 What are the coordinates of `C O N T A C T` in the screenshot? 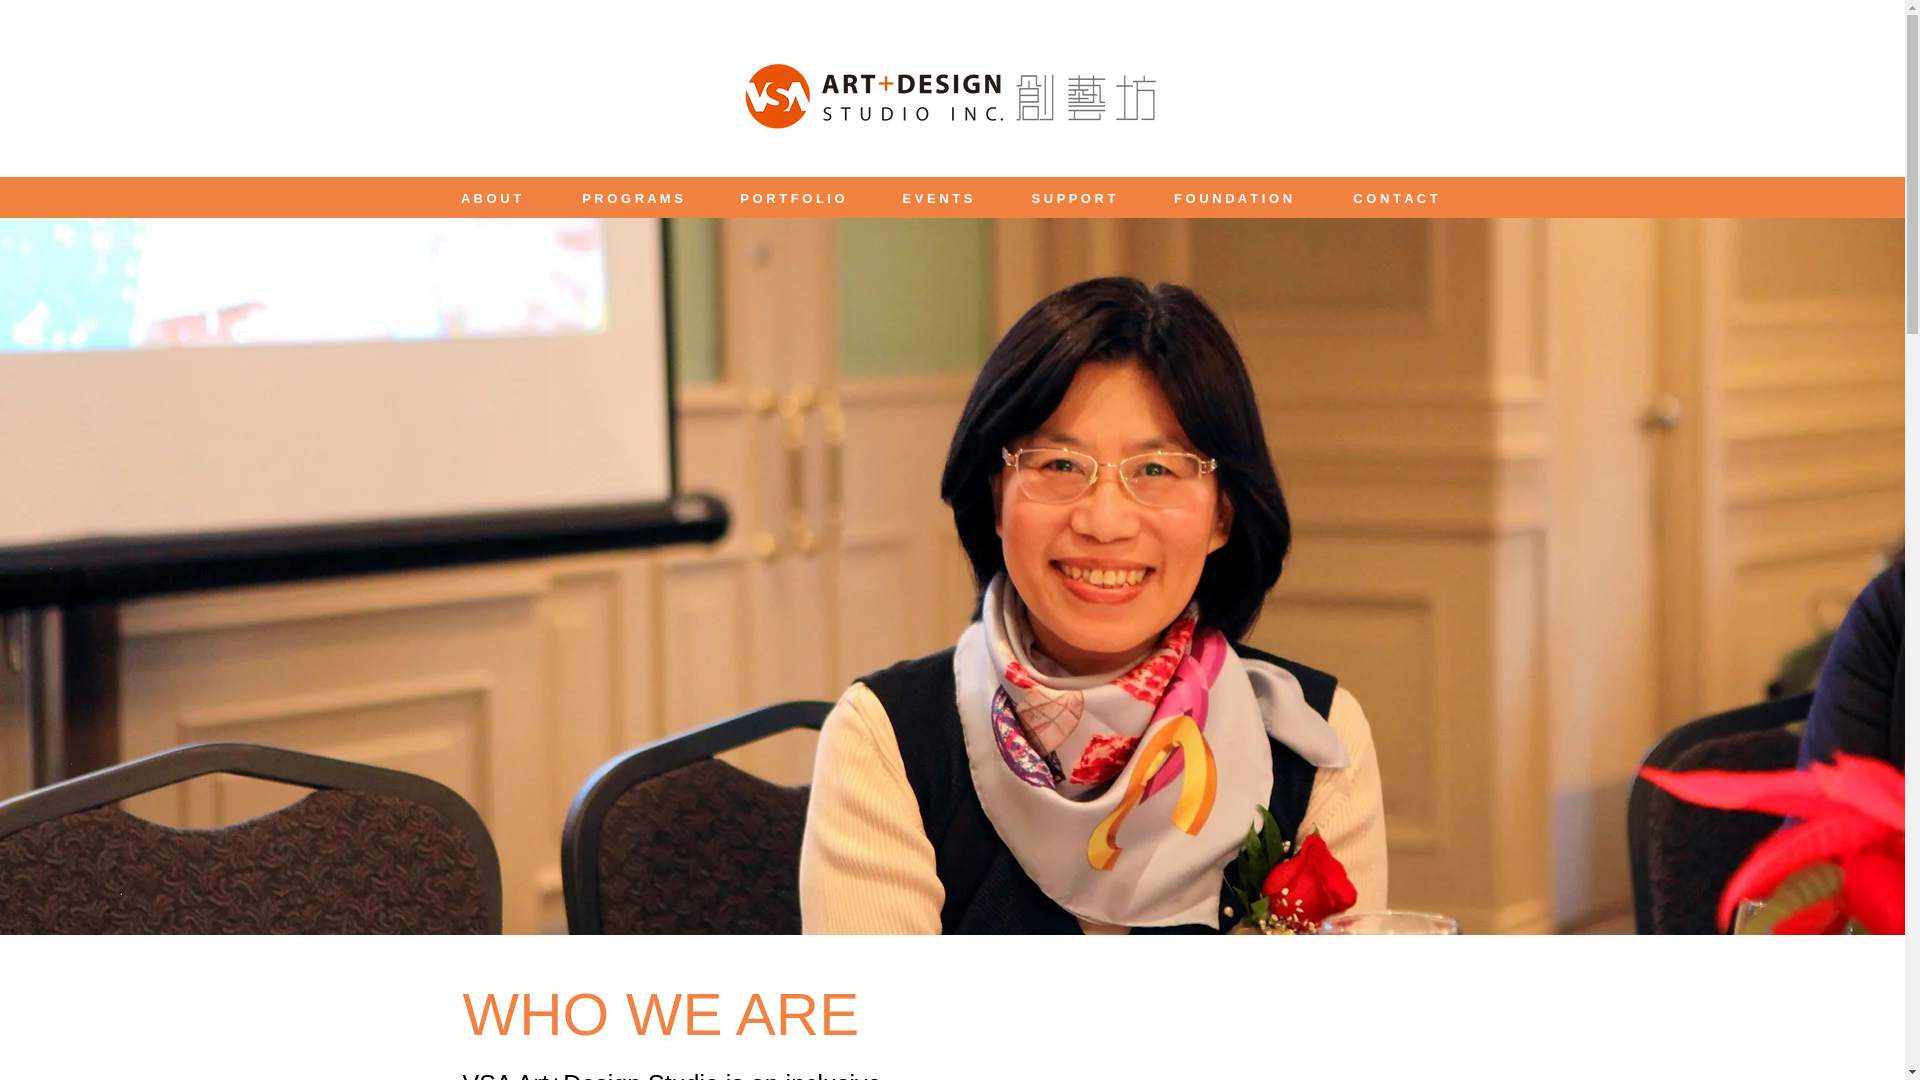 It's located at (1396, 199).